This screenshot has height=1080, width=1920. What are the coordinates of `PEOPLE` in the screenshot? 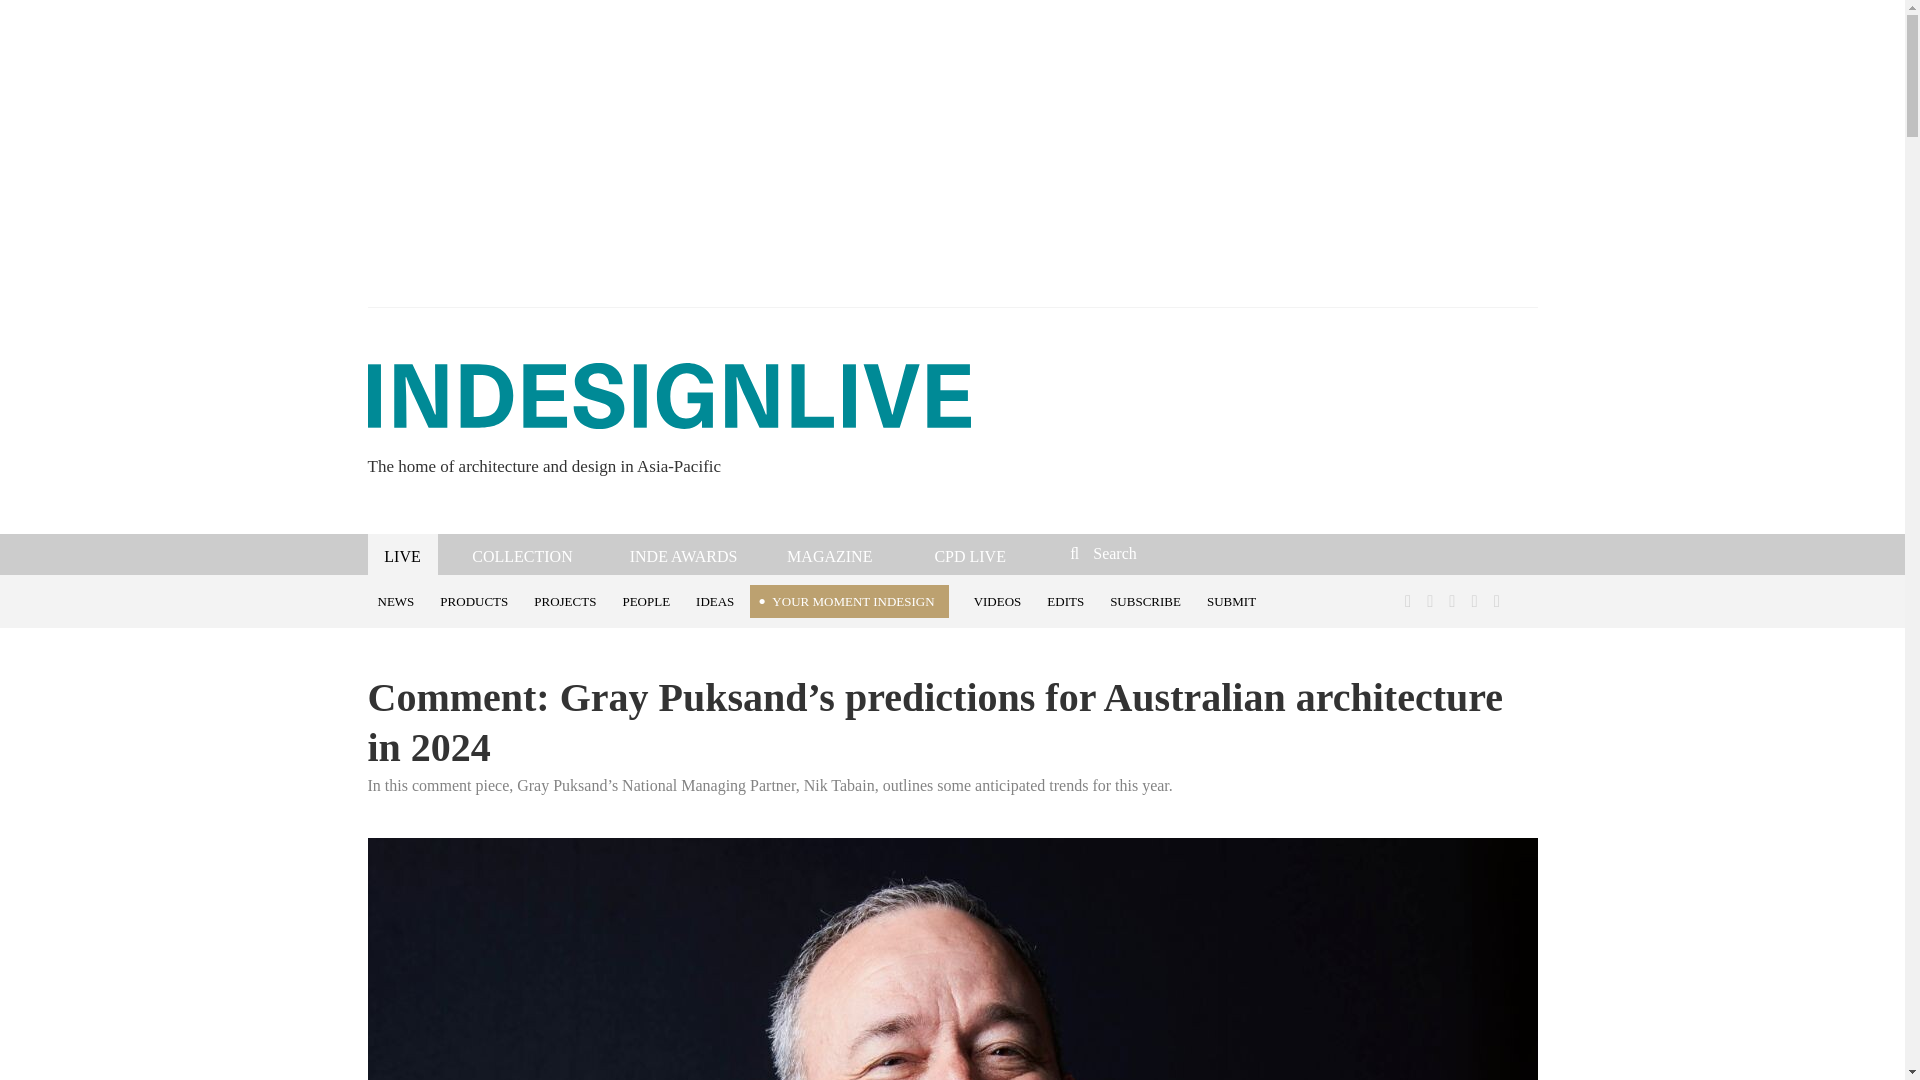 It's located at (648, 600).